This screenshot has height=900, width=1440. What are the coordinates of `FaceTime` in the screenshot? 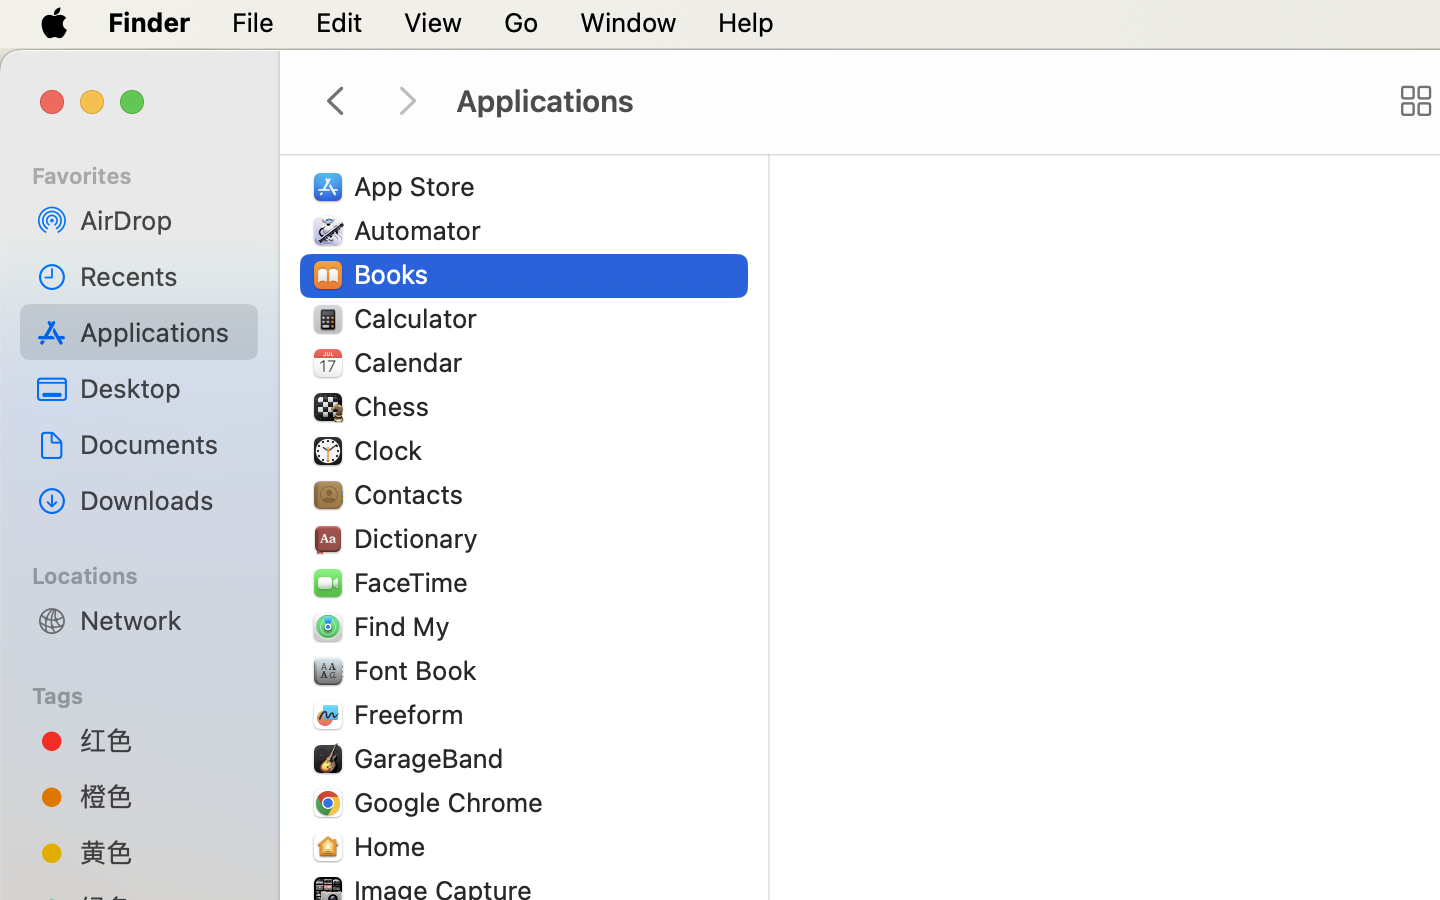 It's located at (416, 582).